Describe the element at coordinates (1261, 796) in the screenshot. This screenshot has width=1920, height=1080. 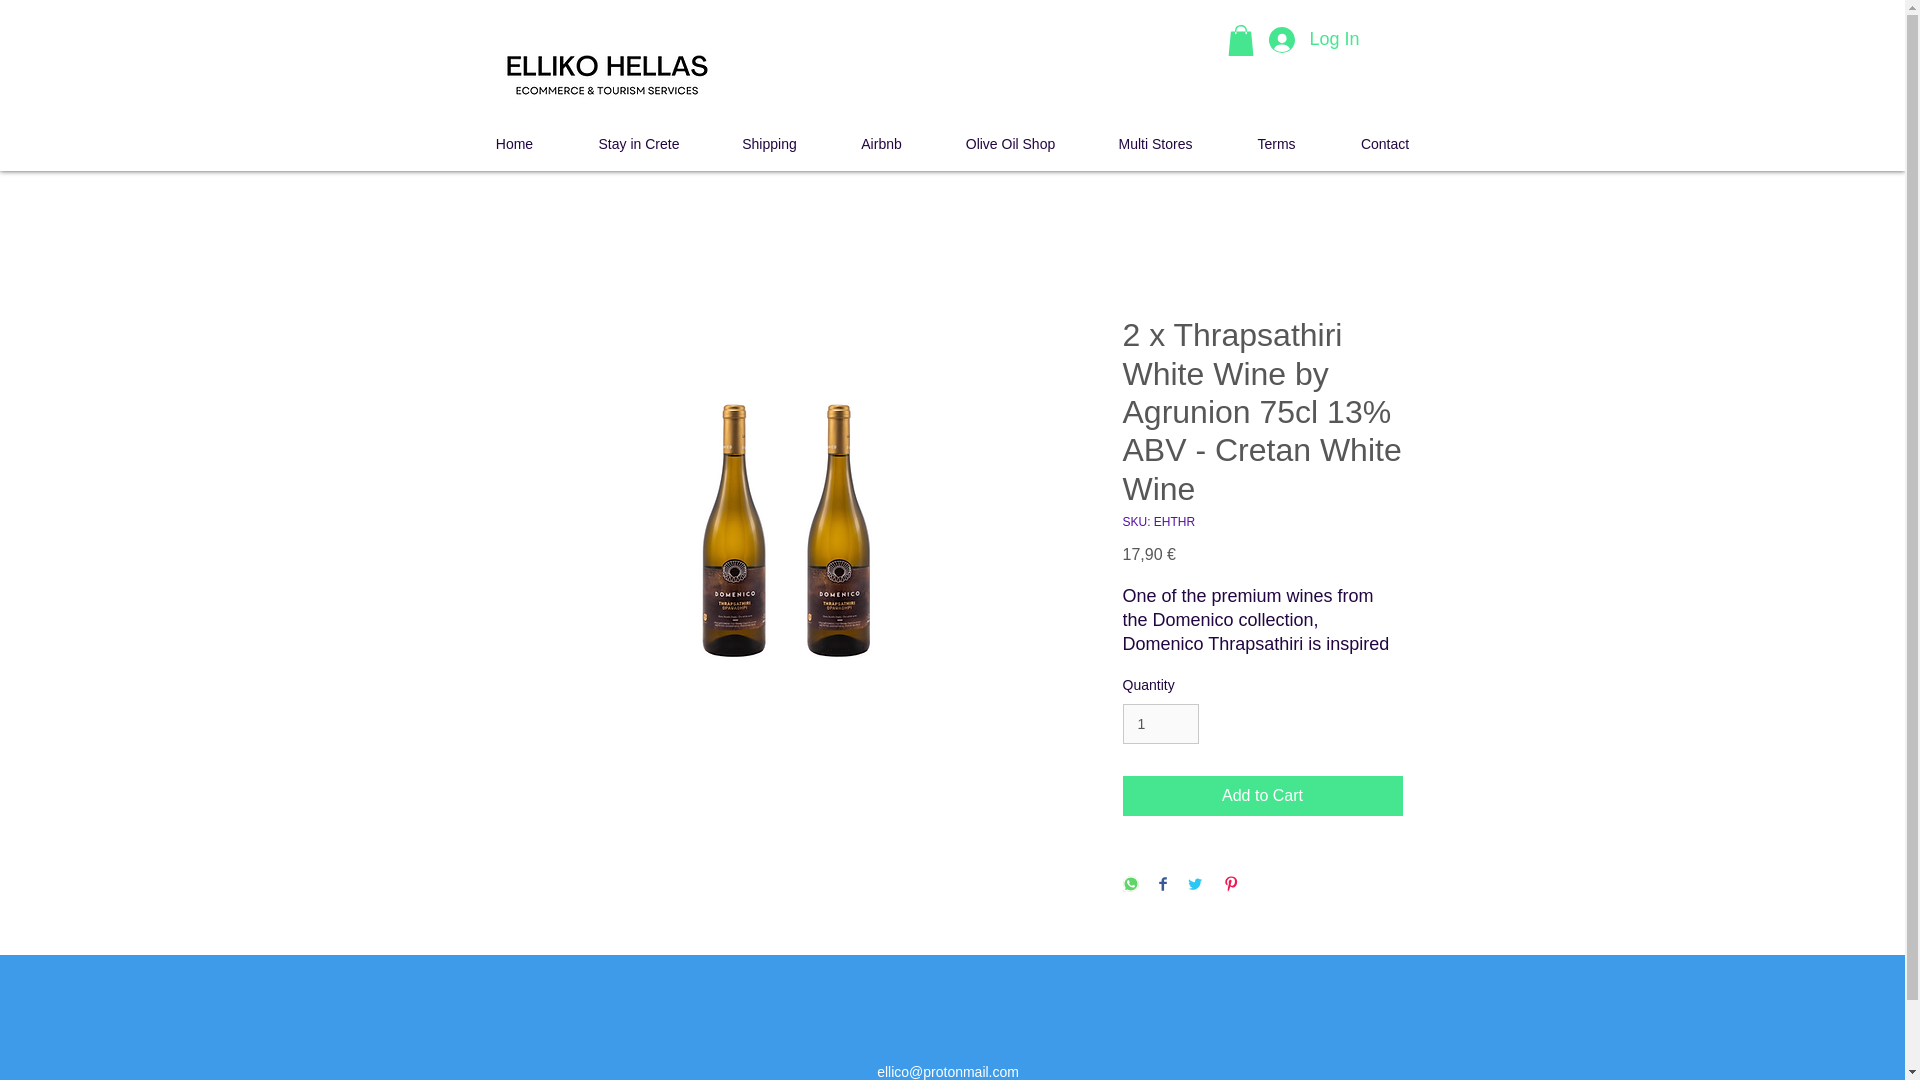
I see `Add to Cart` at that location.